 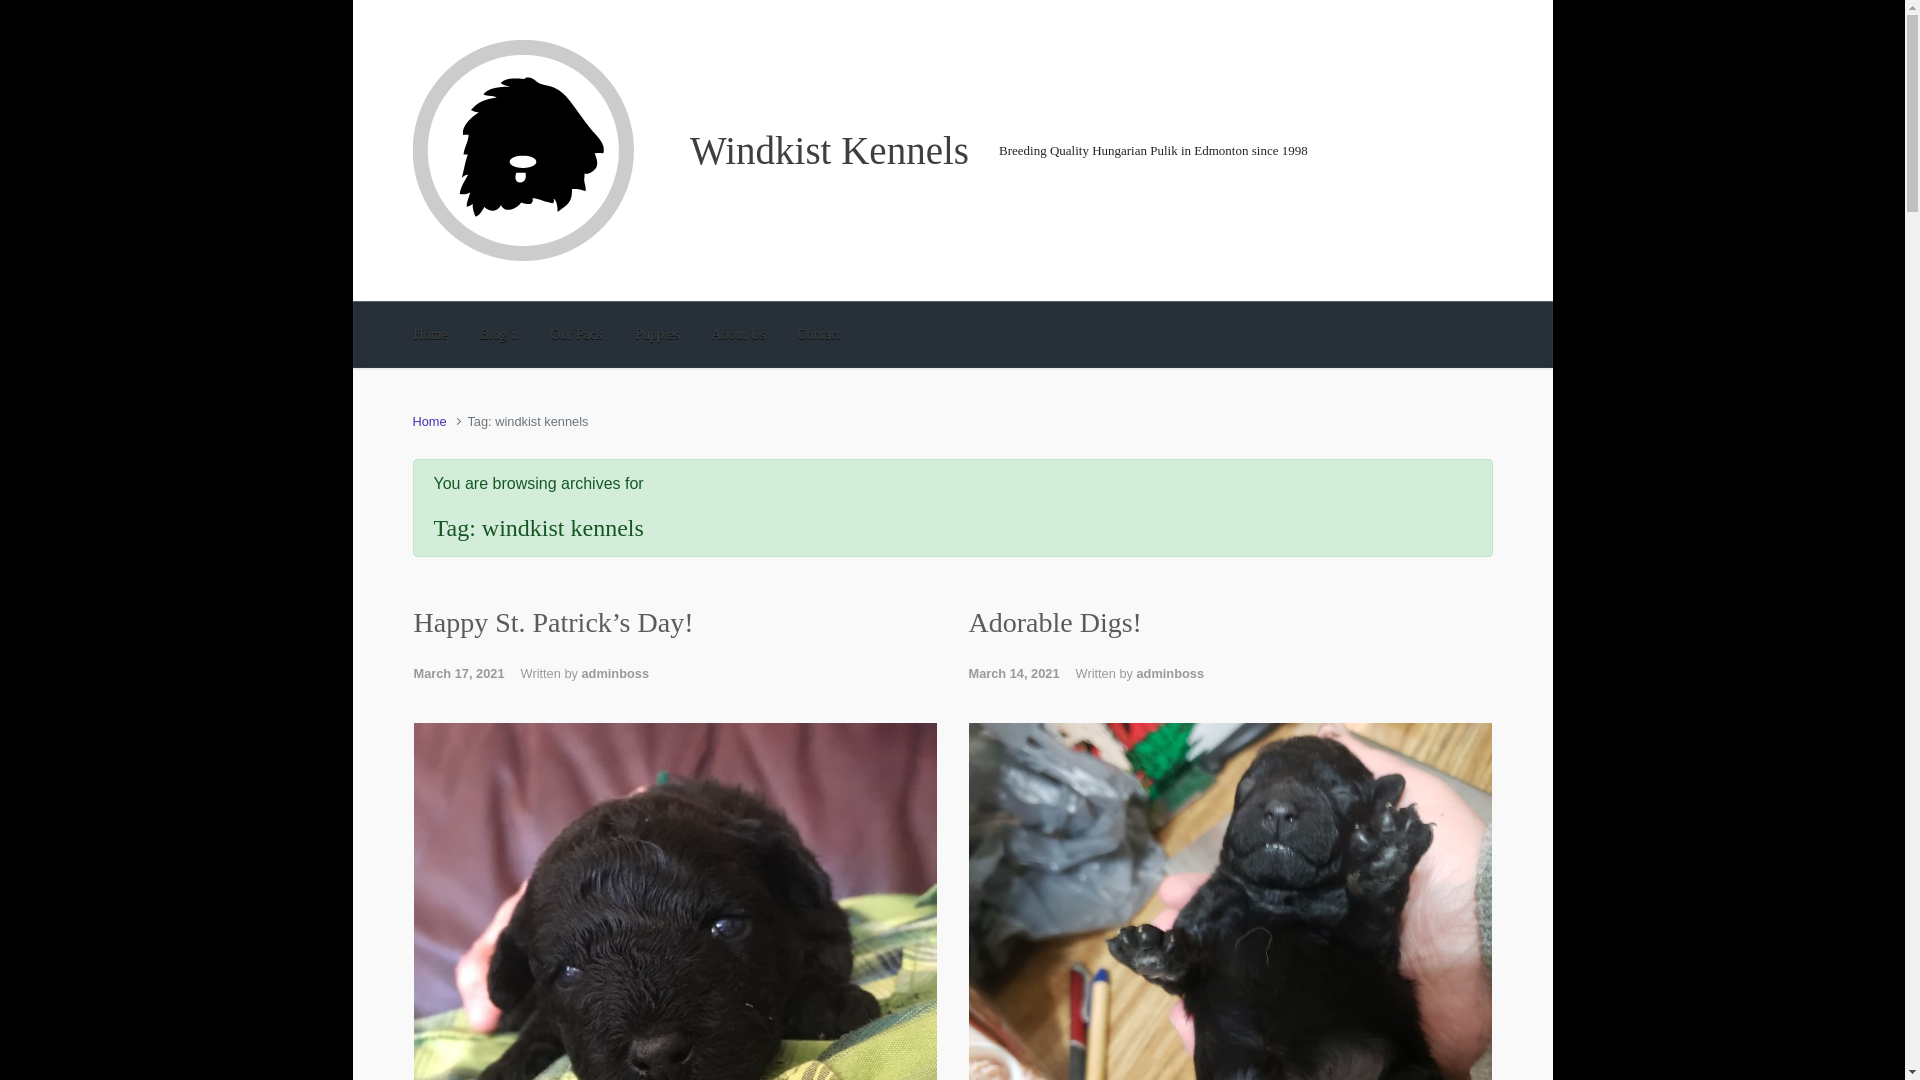 What do you see at coordinates (616, 674) in the screenshot?
I see `adminboss` at bounding box center [616, 674].